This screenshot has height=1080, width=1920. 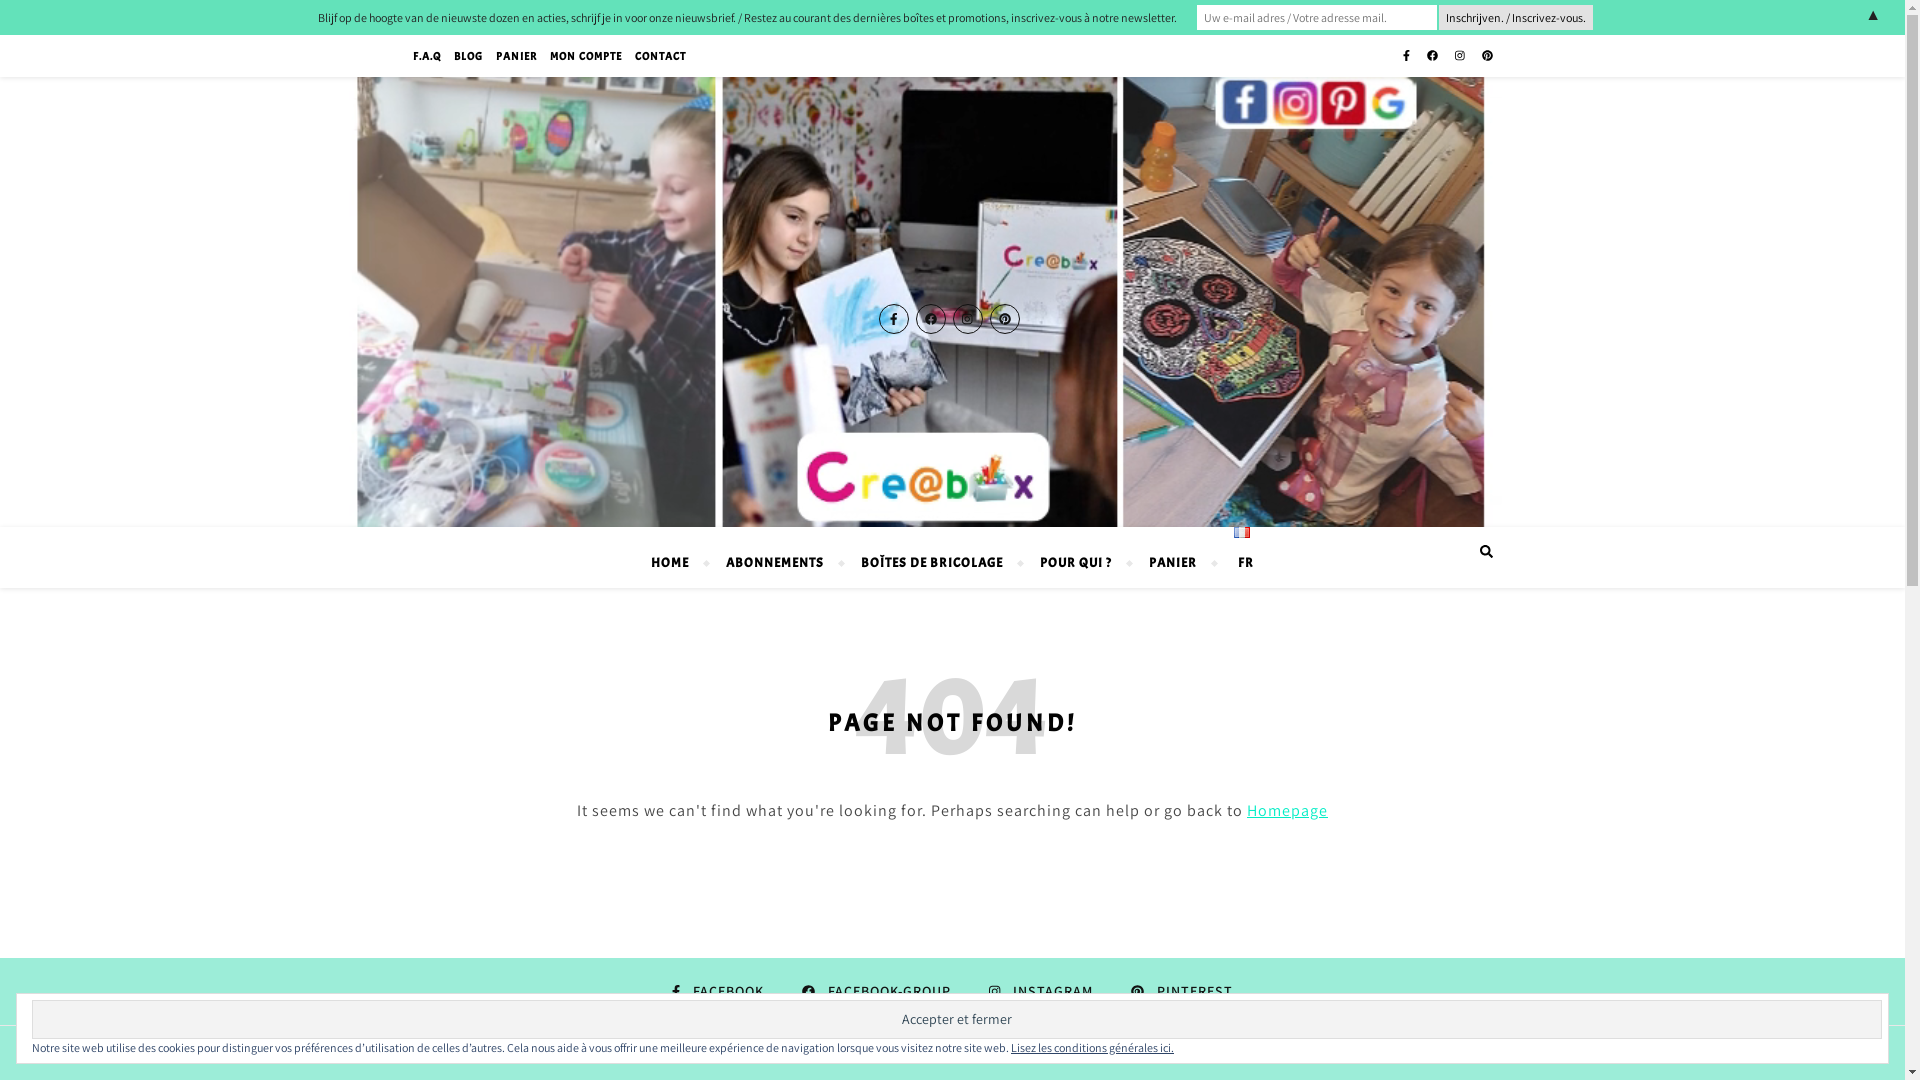 What do you see at coordinates (1182, 992) in the screenshot?
I see `PINTEREST` at bounding box center [1182, 992].